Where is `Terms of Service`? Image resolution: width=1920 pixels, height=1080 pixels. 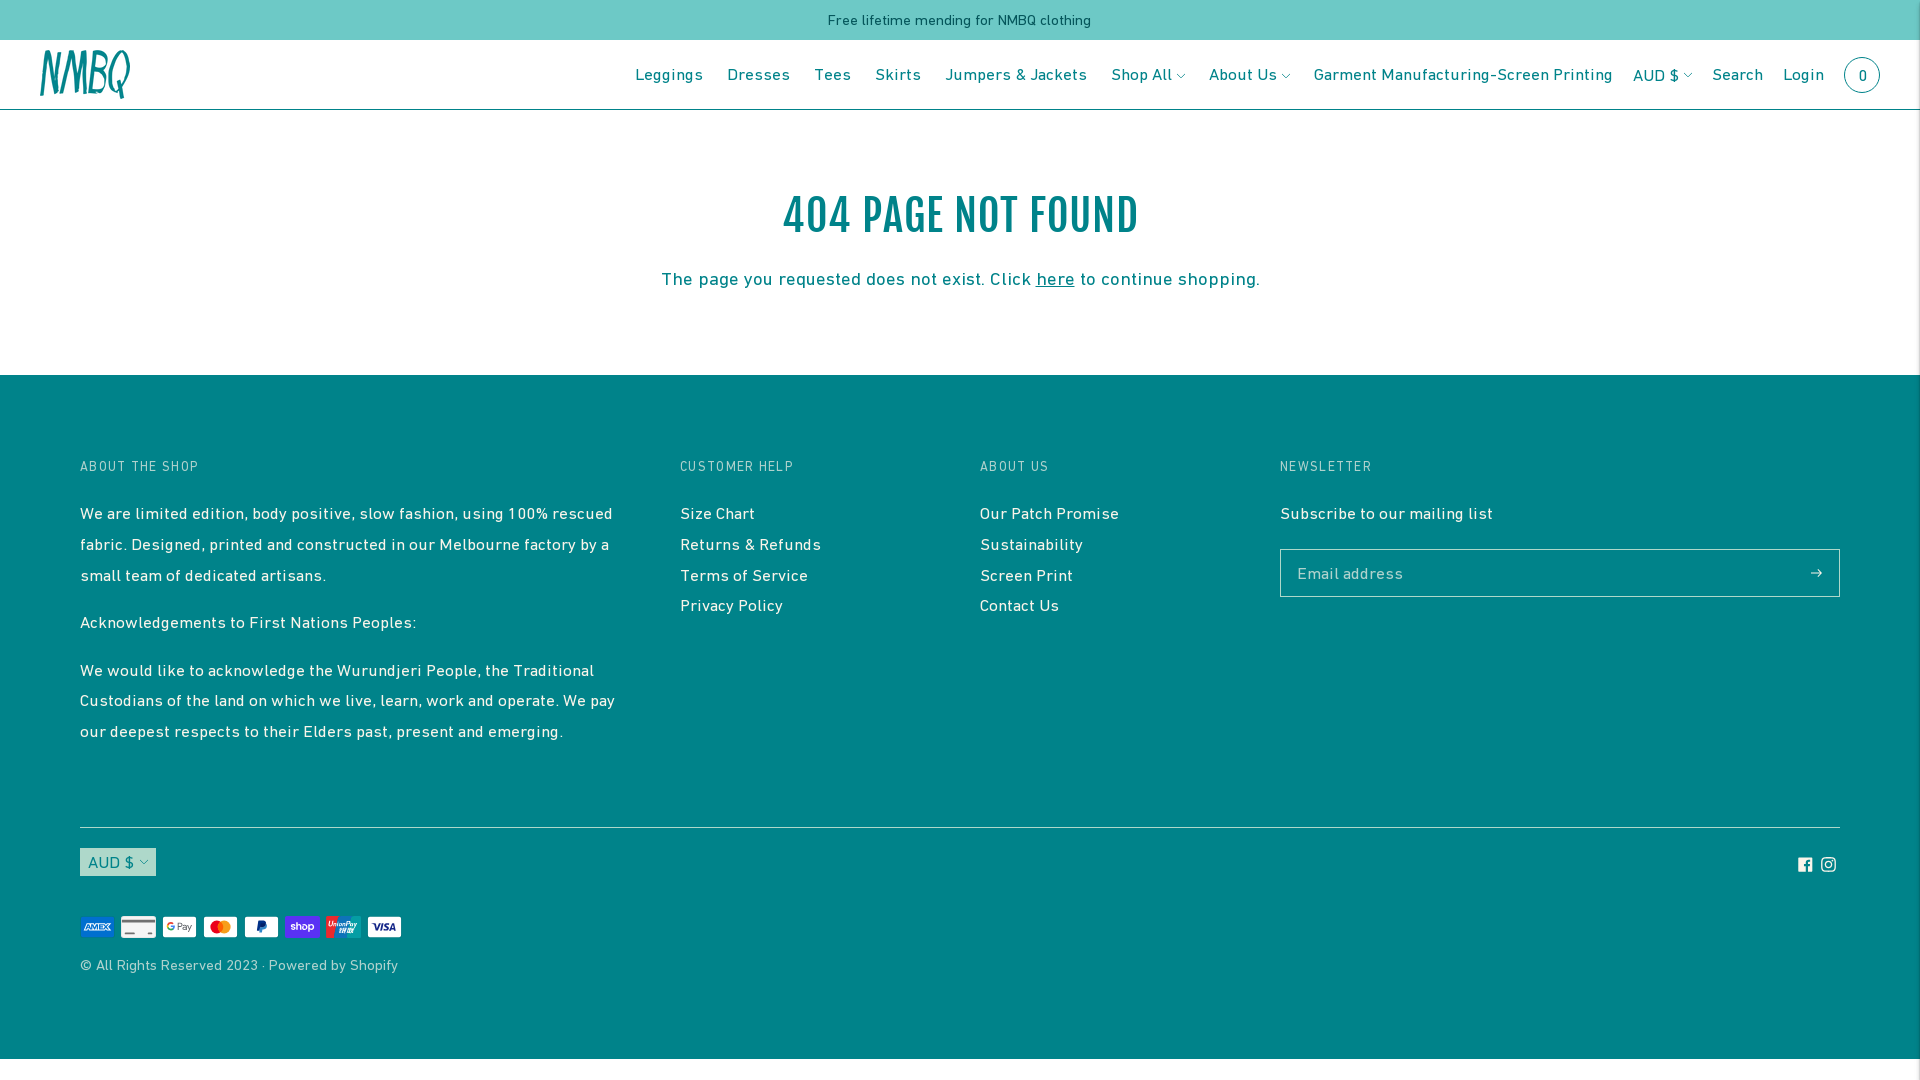 Terms of Service is located at coordinates (744, 575).